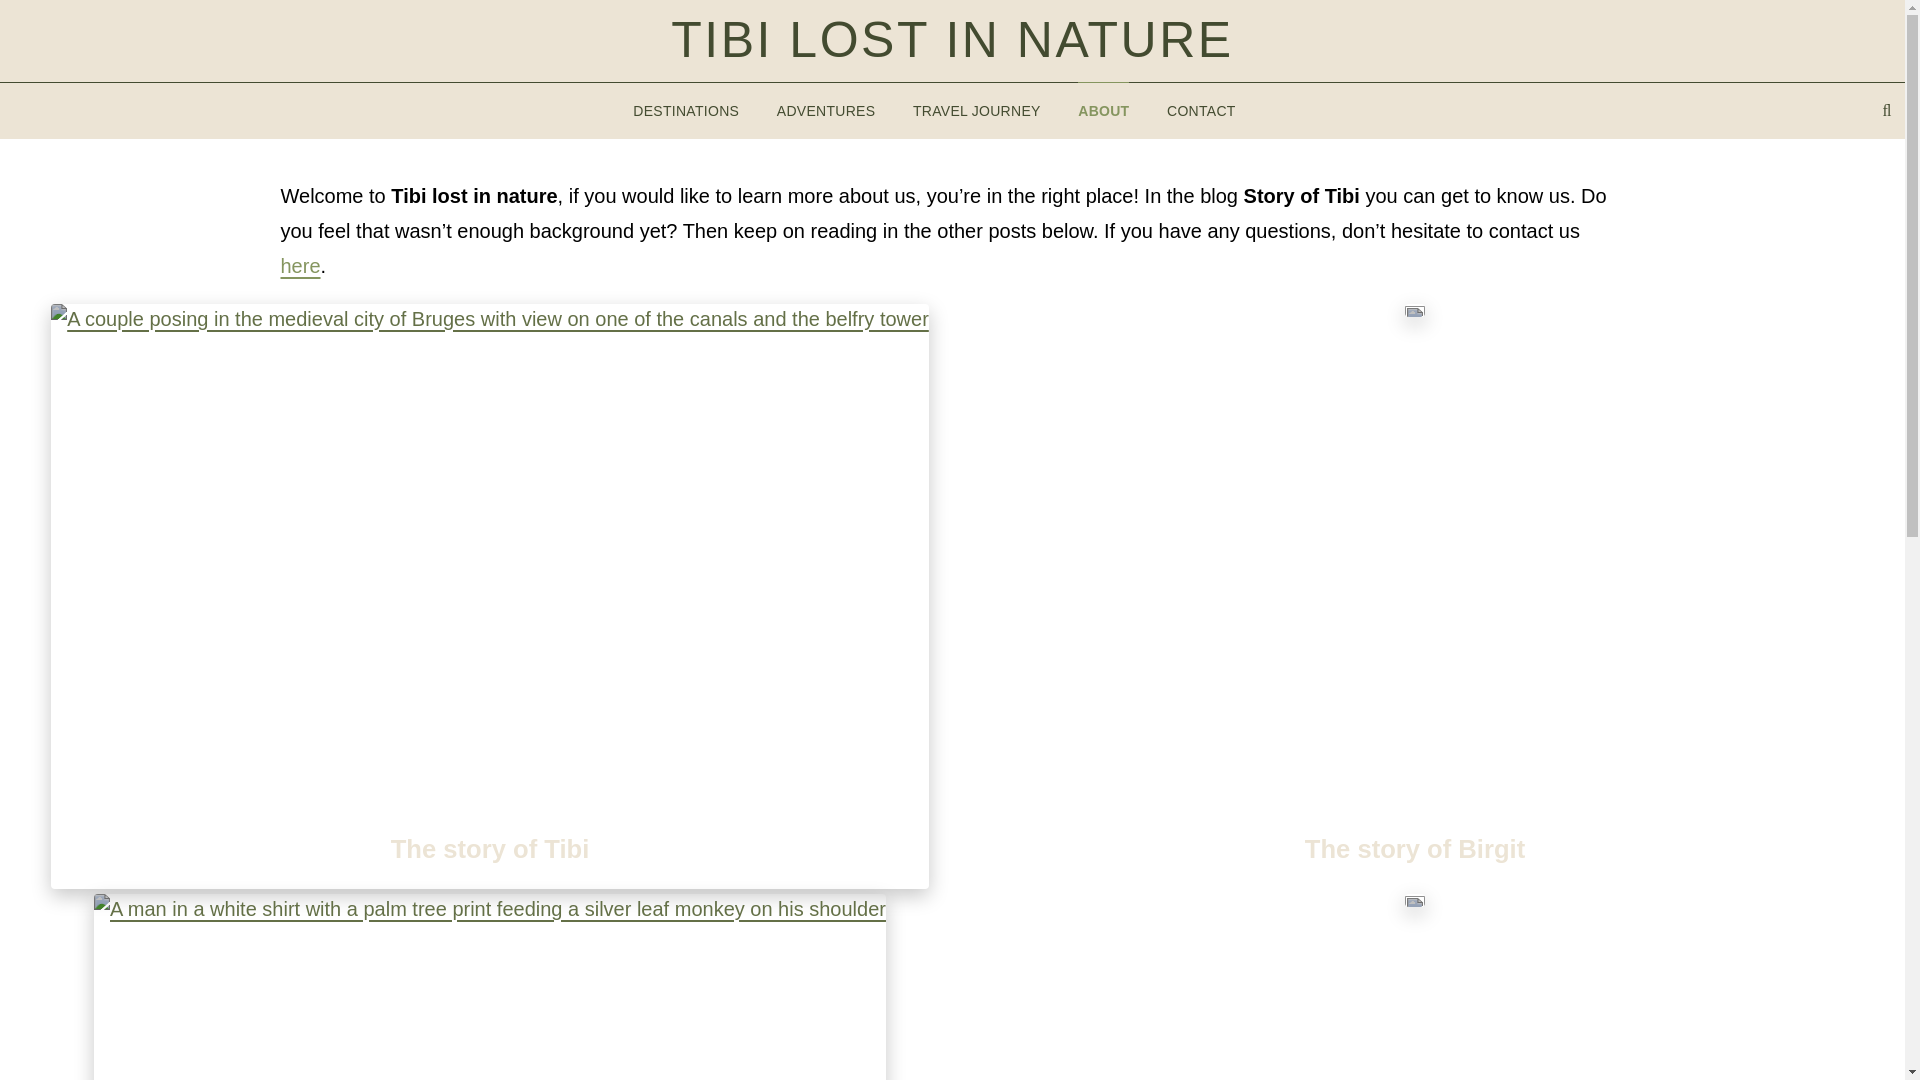 The width and height of the screenshot is (1920, 1080). Describe the element at coordinates (489, 848) in the screenshot. I see `The story of Tibi` at that location.